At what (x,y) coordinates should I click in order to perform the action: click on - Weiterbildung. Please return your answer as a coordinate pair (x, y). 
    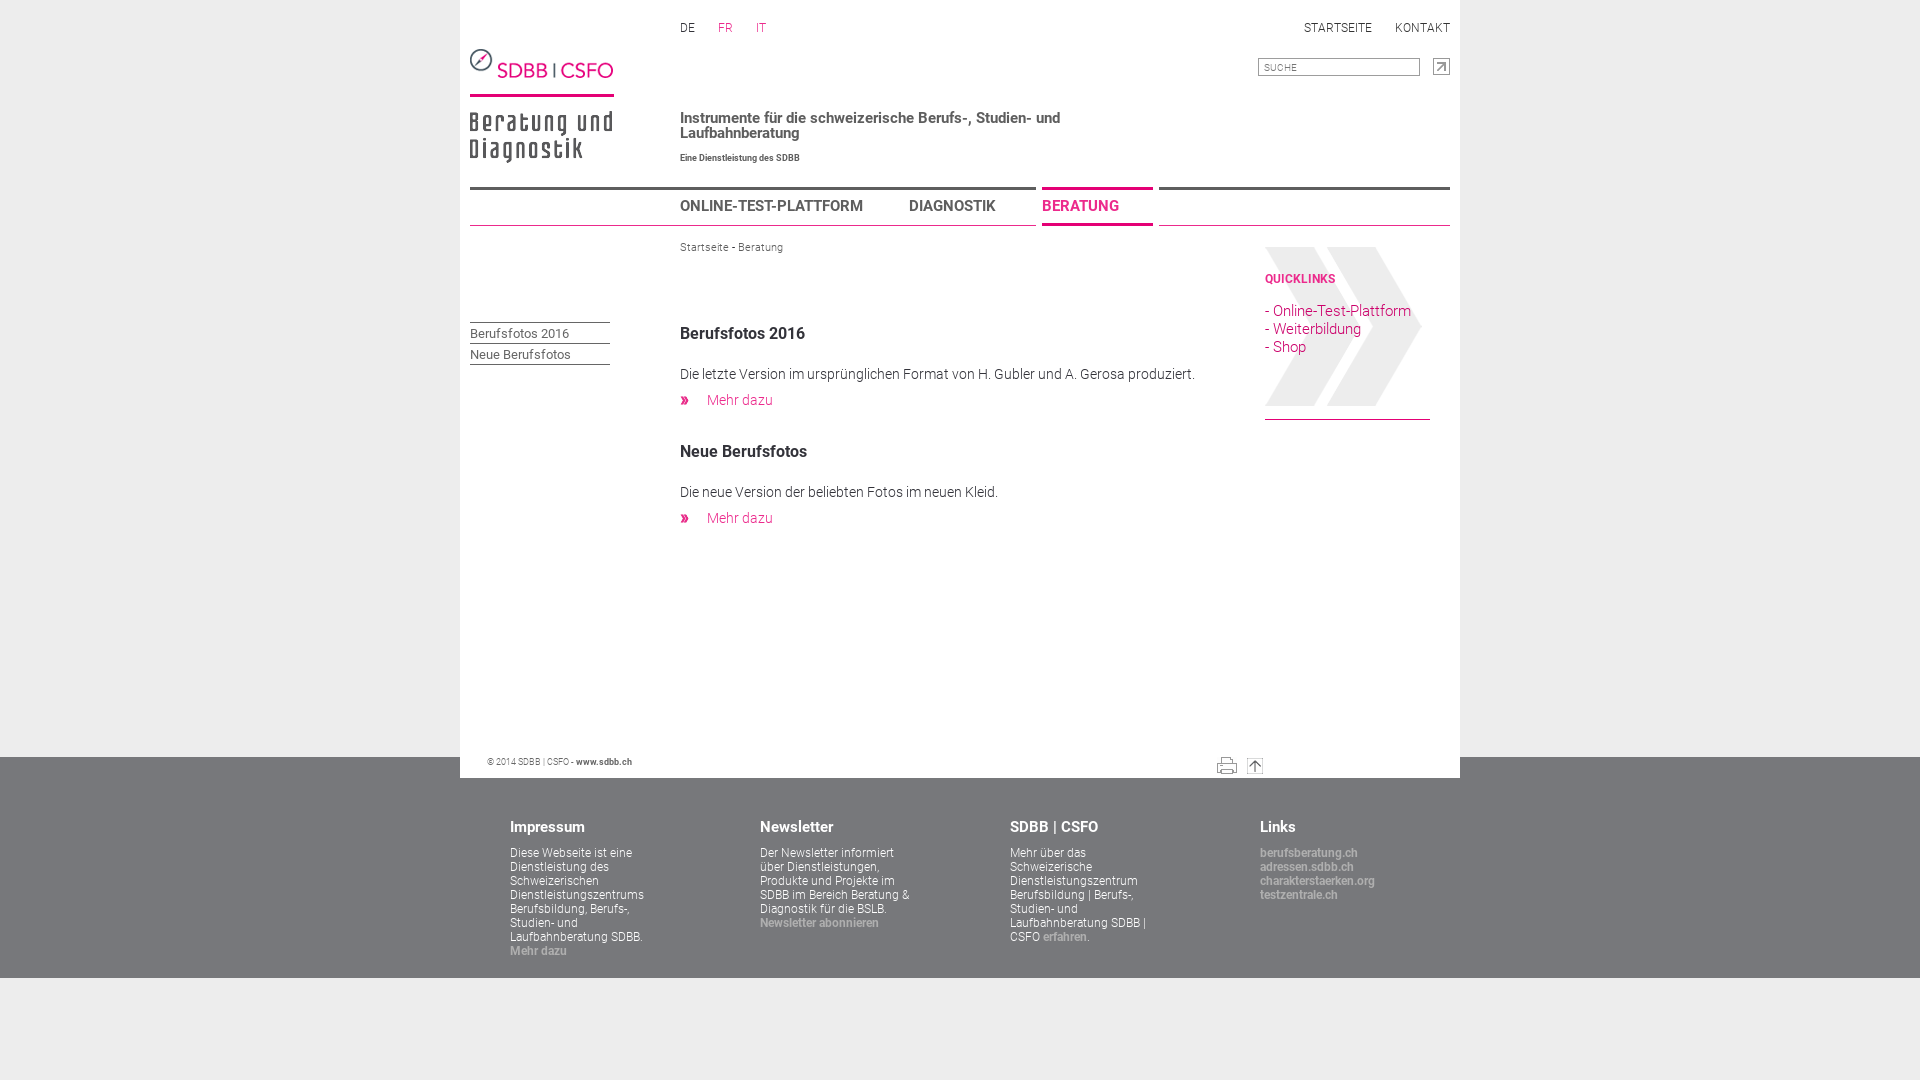
    Looking at the image, I should click on (1313, 329).